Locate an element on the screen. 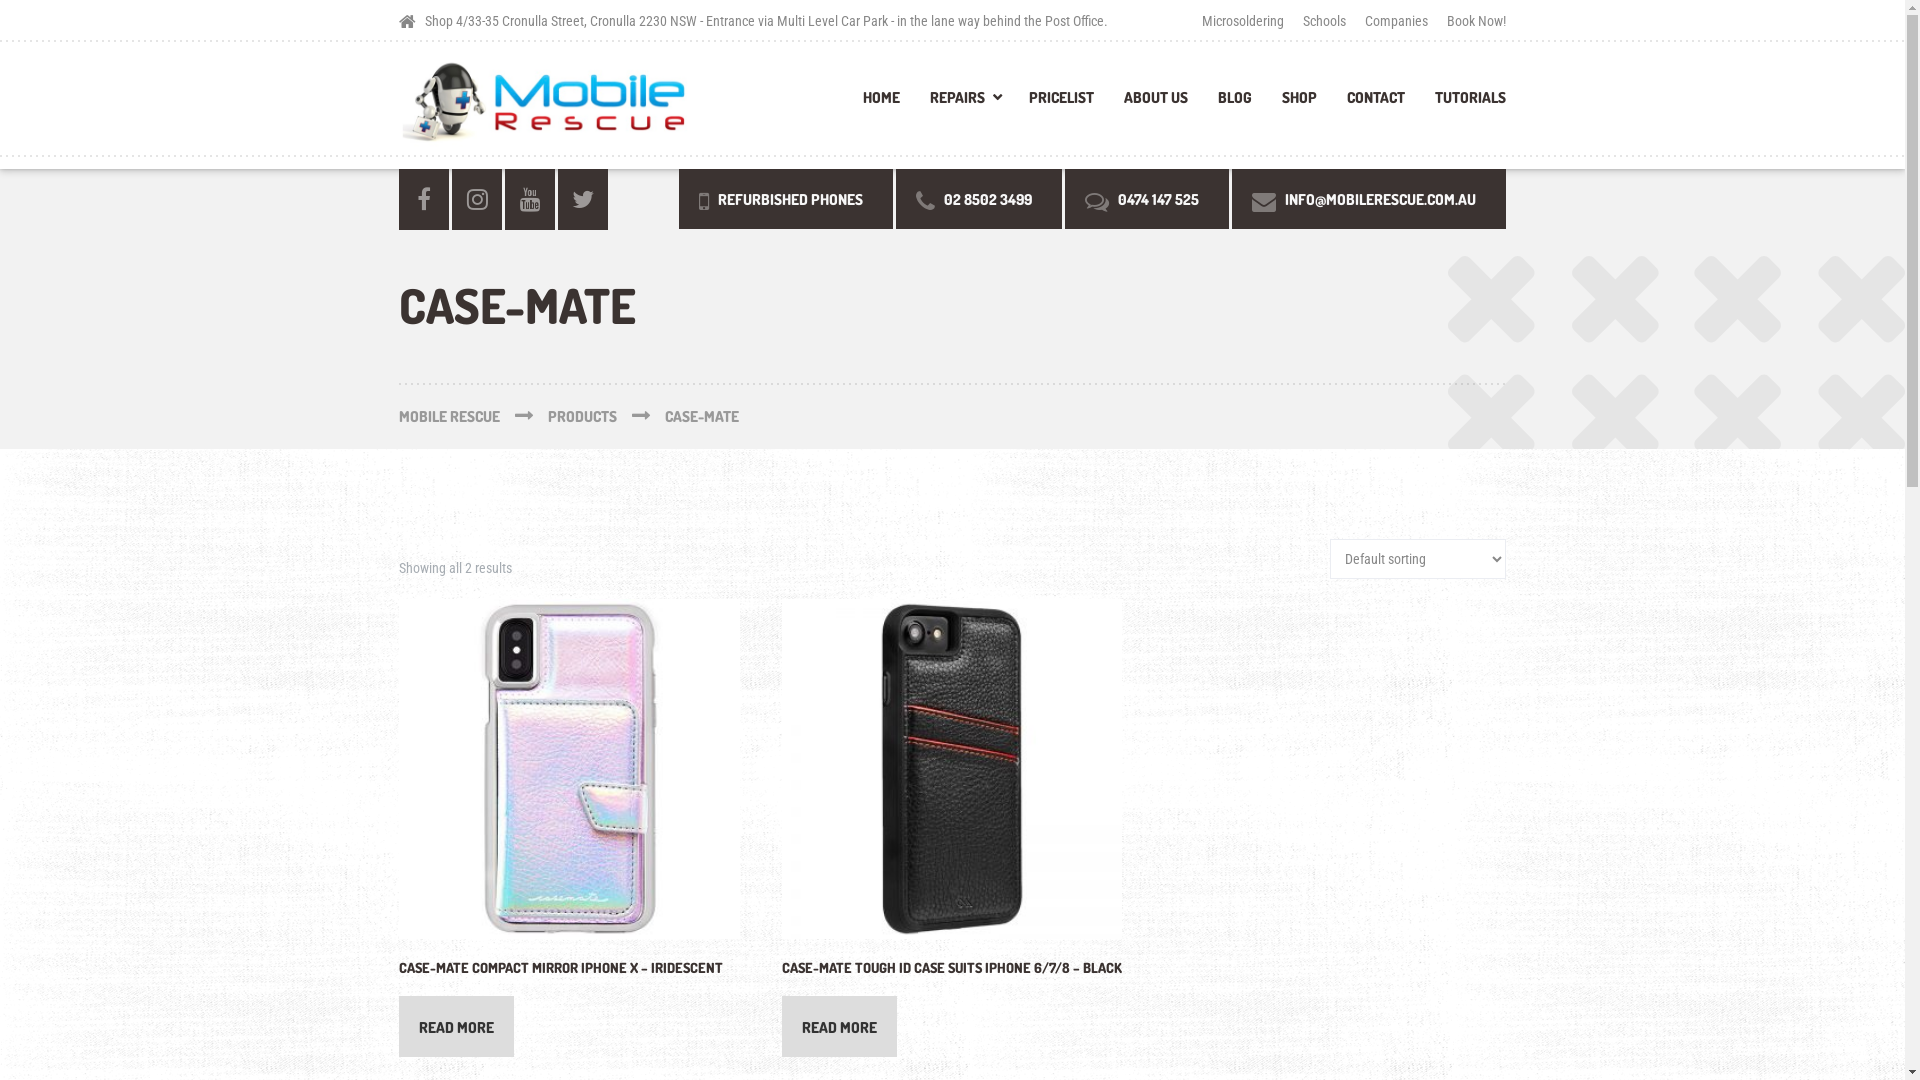 The width and height of the screenshot is (1920, 1080). SHOP is located at coordinates (1300, 104).